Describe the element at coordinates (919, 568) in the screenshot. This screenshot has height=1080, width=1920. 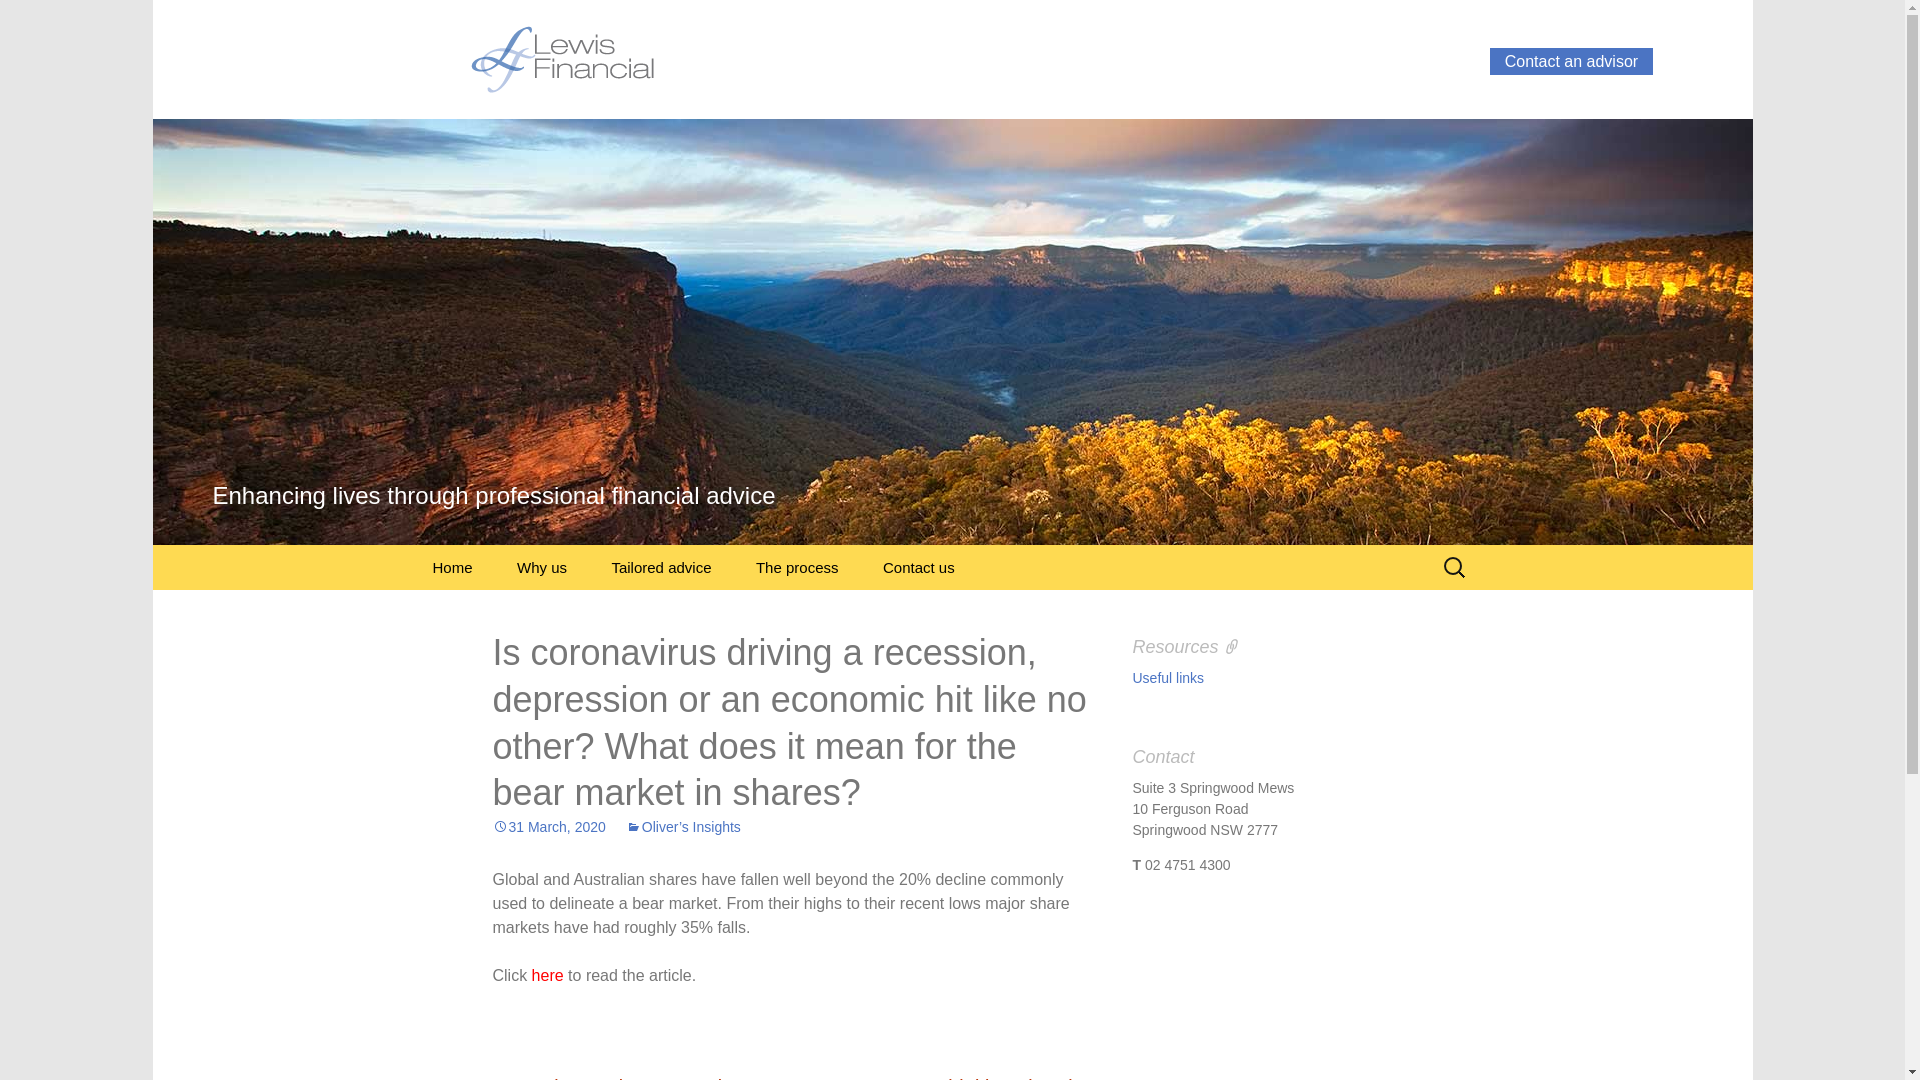
I see `Contact us` at that location.